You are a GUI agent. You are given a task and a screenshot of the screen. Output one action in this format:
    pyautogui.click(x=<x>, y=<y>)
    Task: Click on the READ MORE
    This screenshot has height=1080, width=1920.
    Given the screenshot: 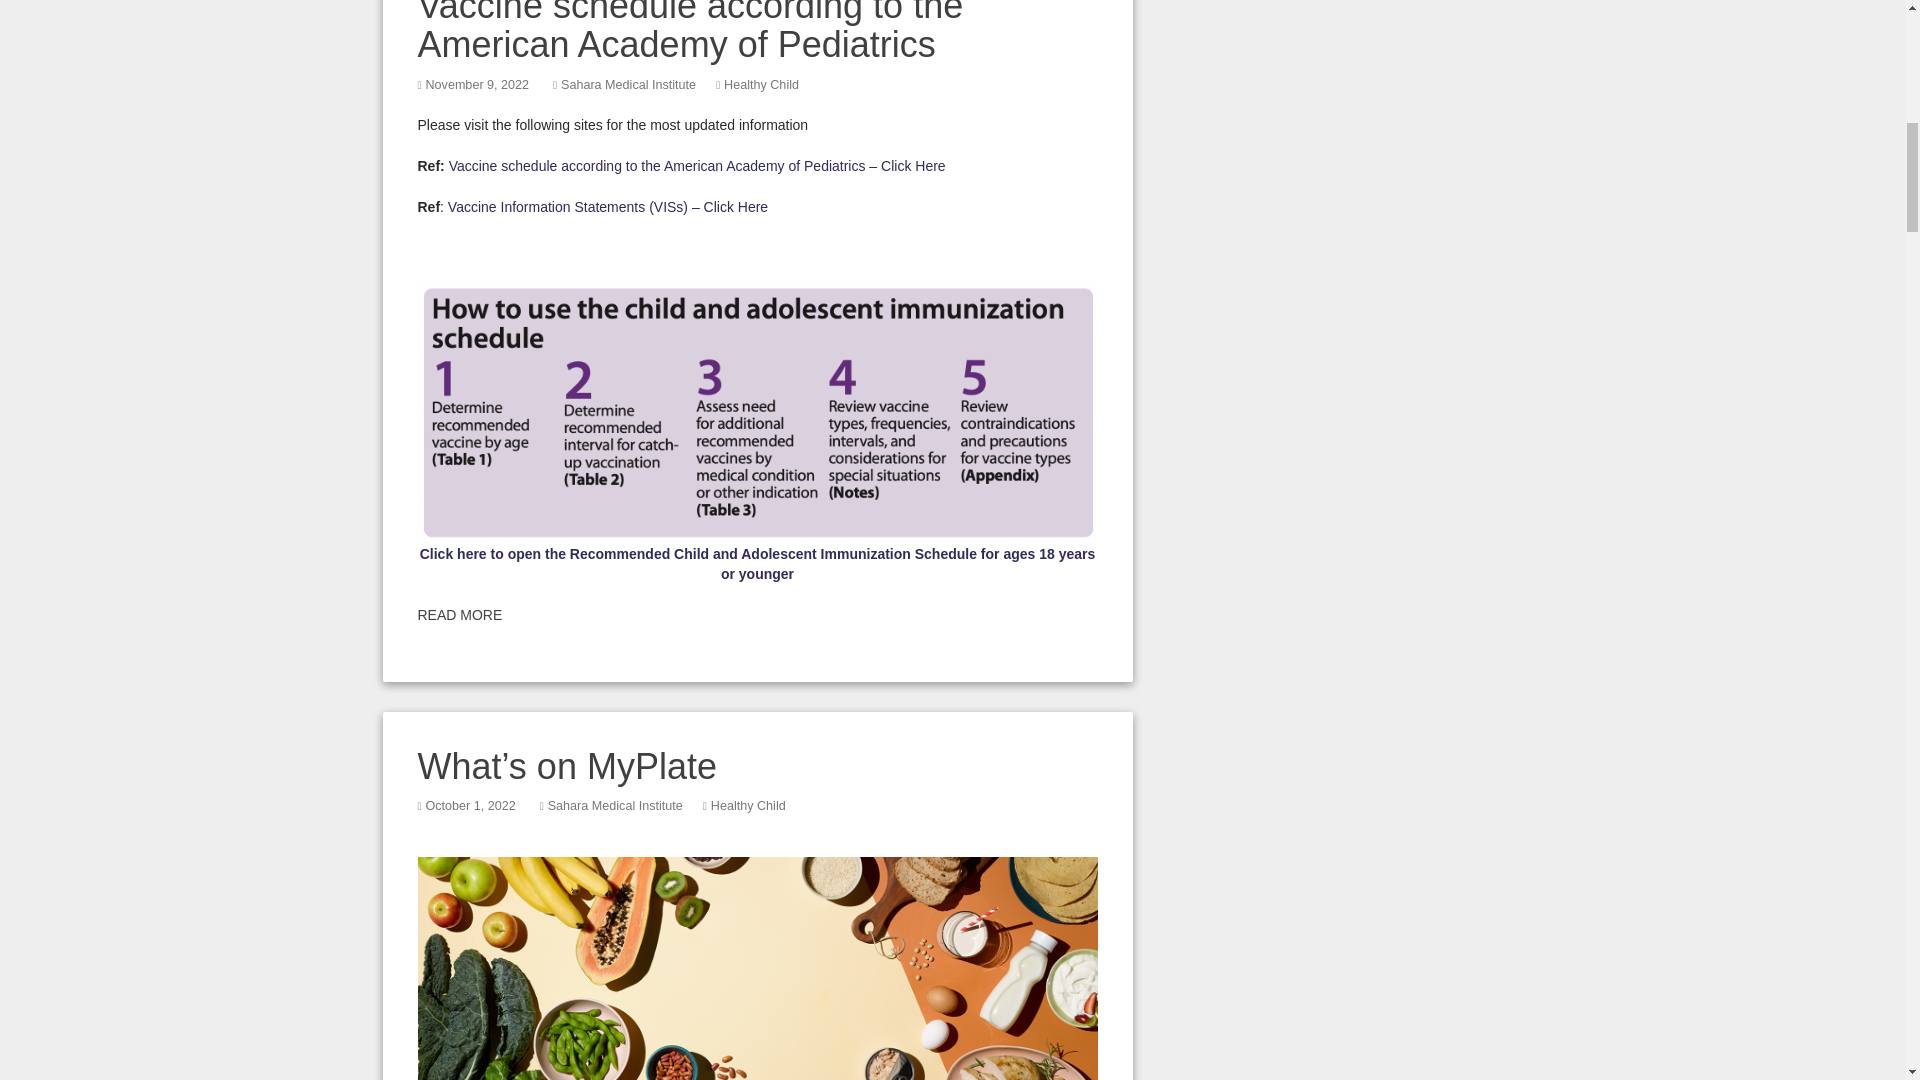 What is the action you would take?
    pyautogui.click(x=460, y=614)
    